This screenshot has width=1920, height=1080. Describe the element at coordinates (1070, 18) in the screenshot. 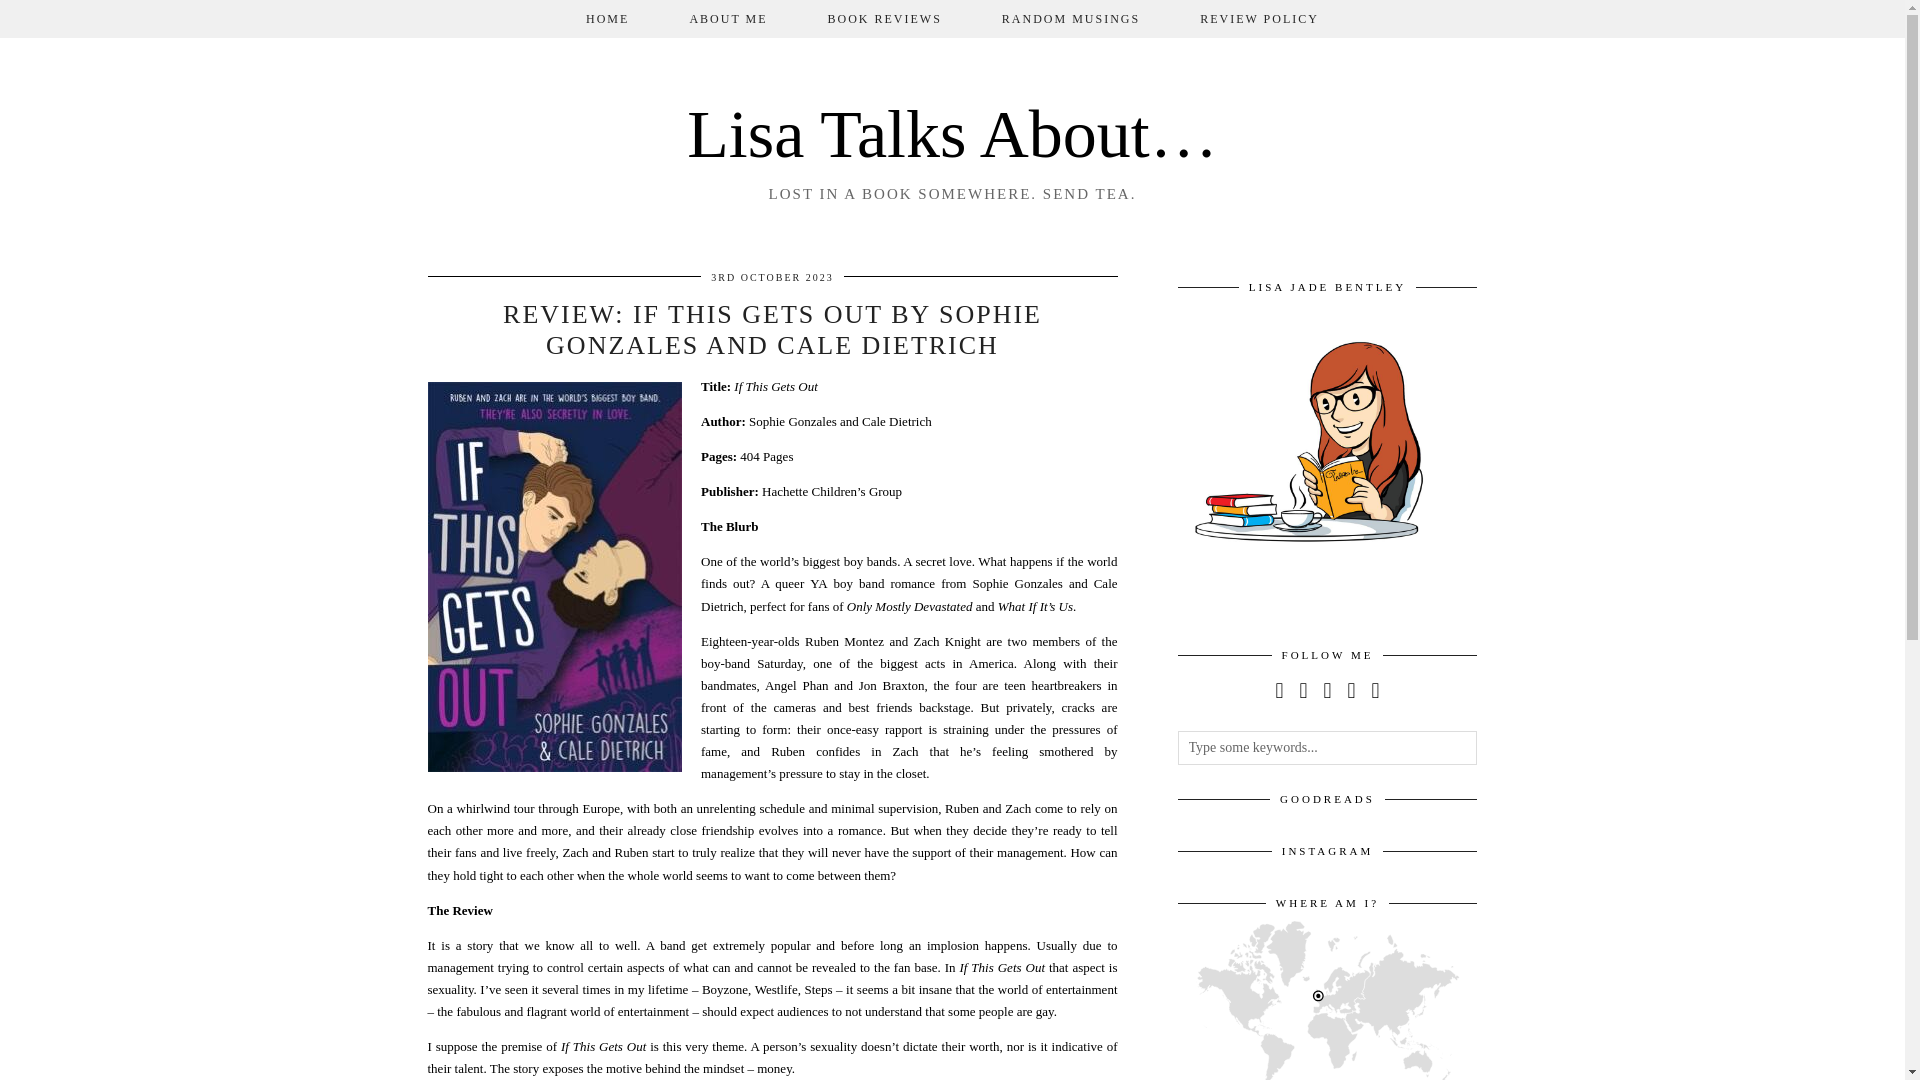

I see `RANDOM MUSINGS` at that location.